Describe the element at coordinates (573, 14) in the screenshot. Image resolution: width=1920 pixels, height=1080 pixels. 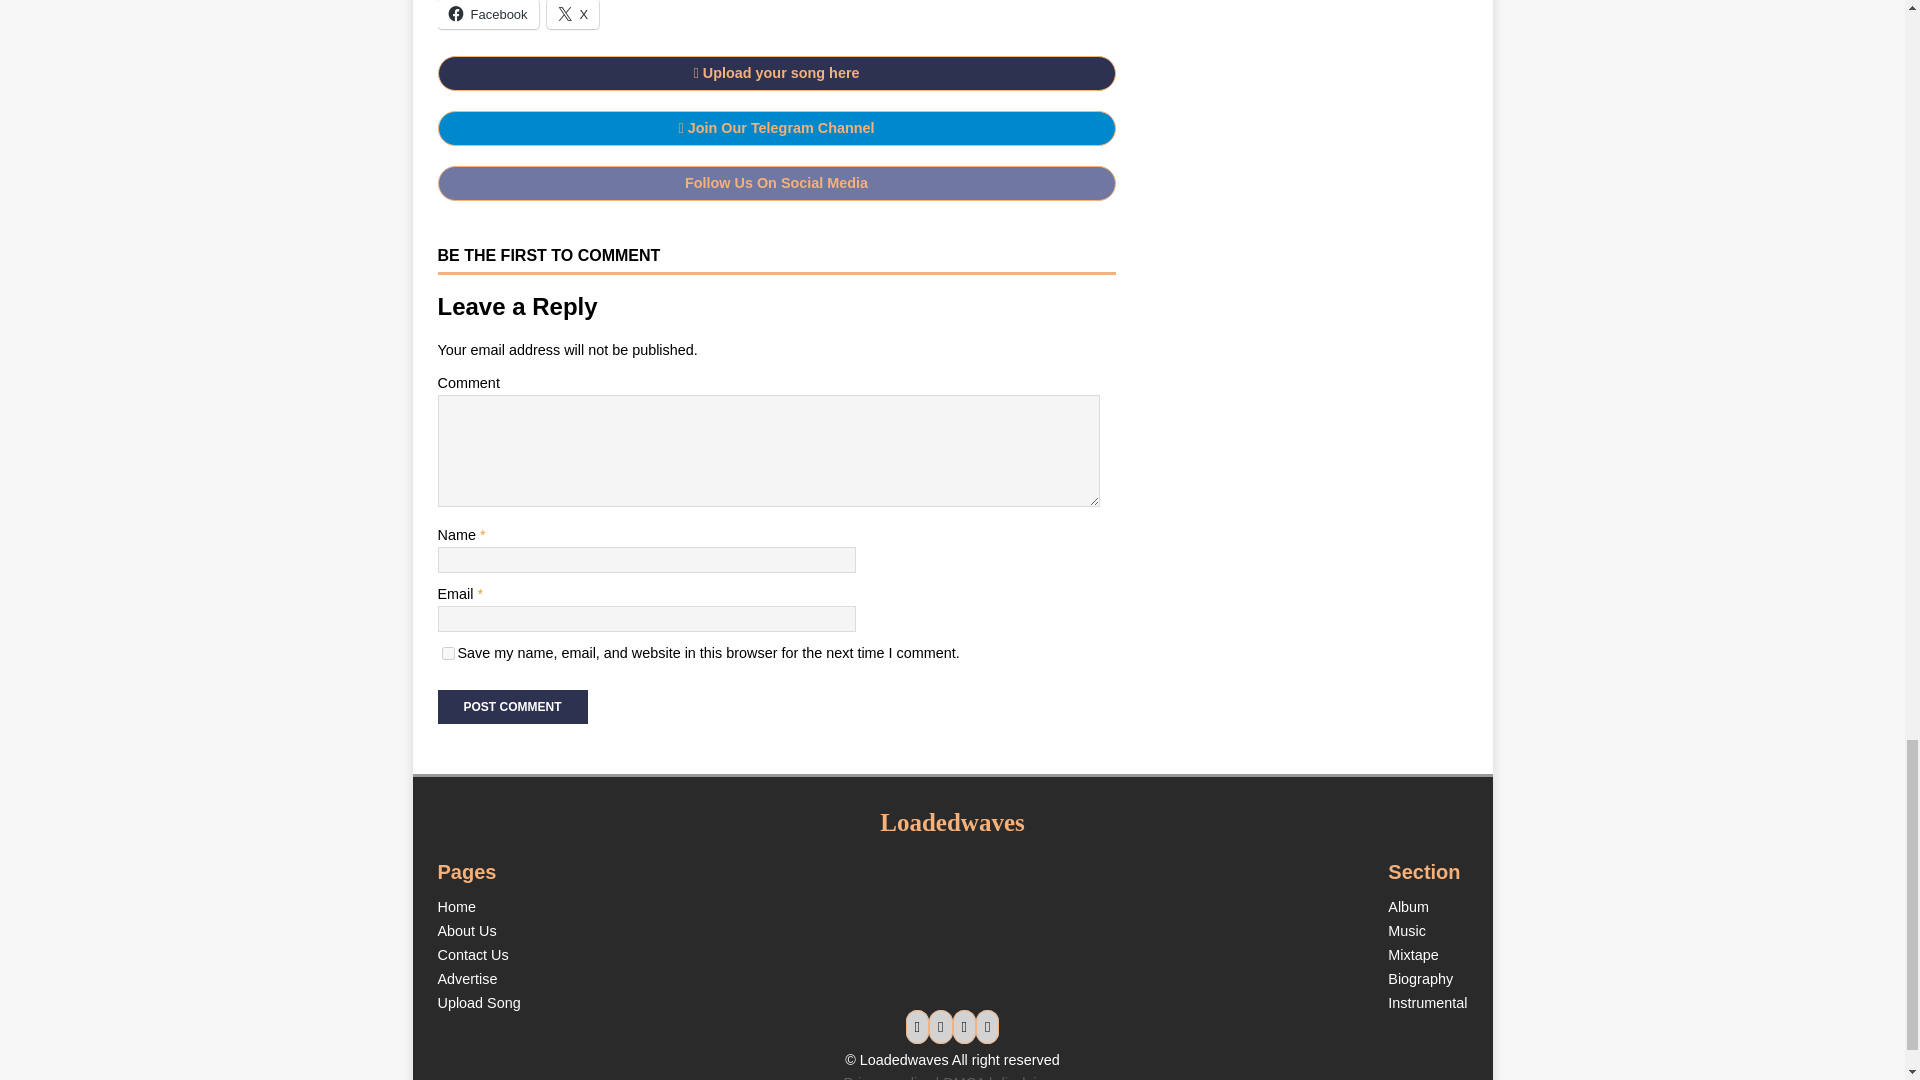
I see `X` at that location.